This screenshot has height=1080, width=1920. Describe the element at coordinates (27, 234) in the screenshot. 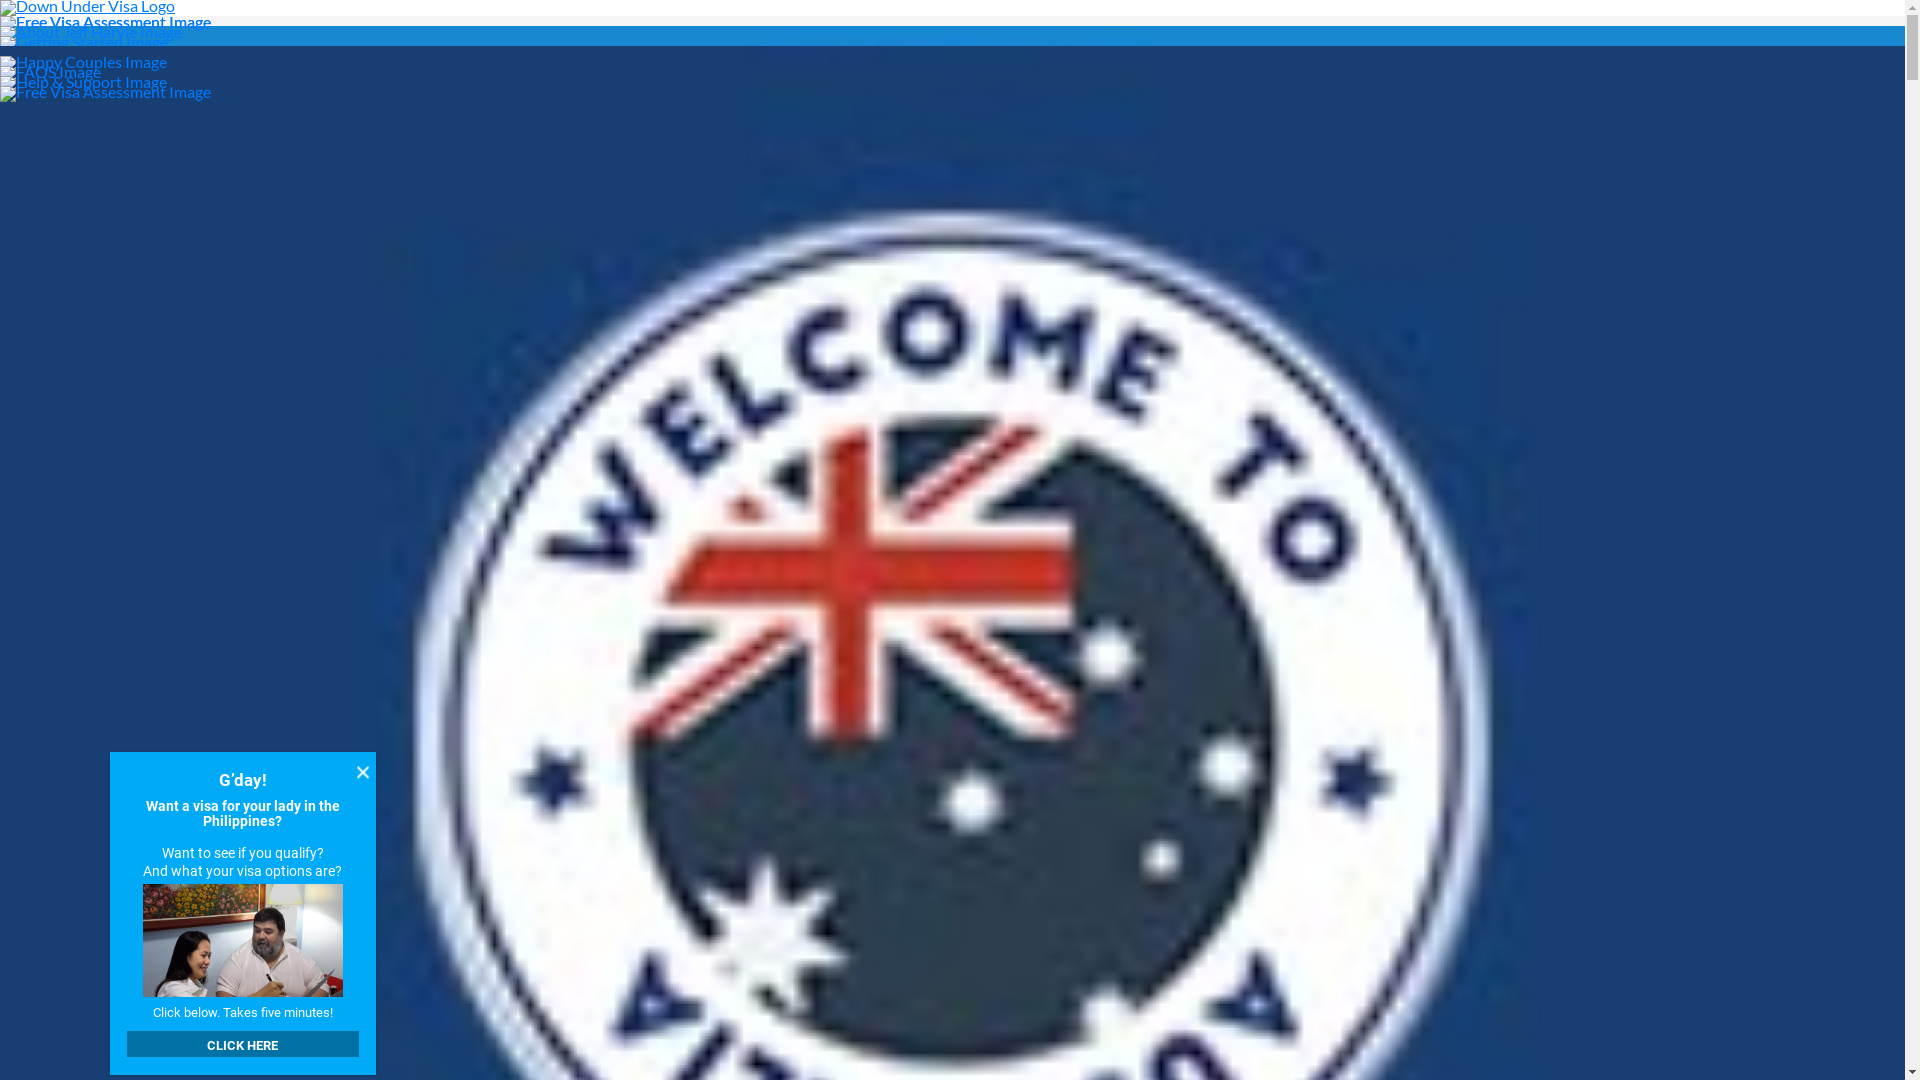

I see `Visa Questions` at that location.